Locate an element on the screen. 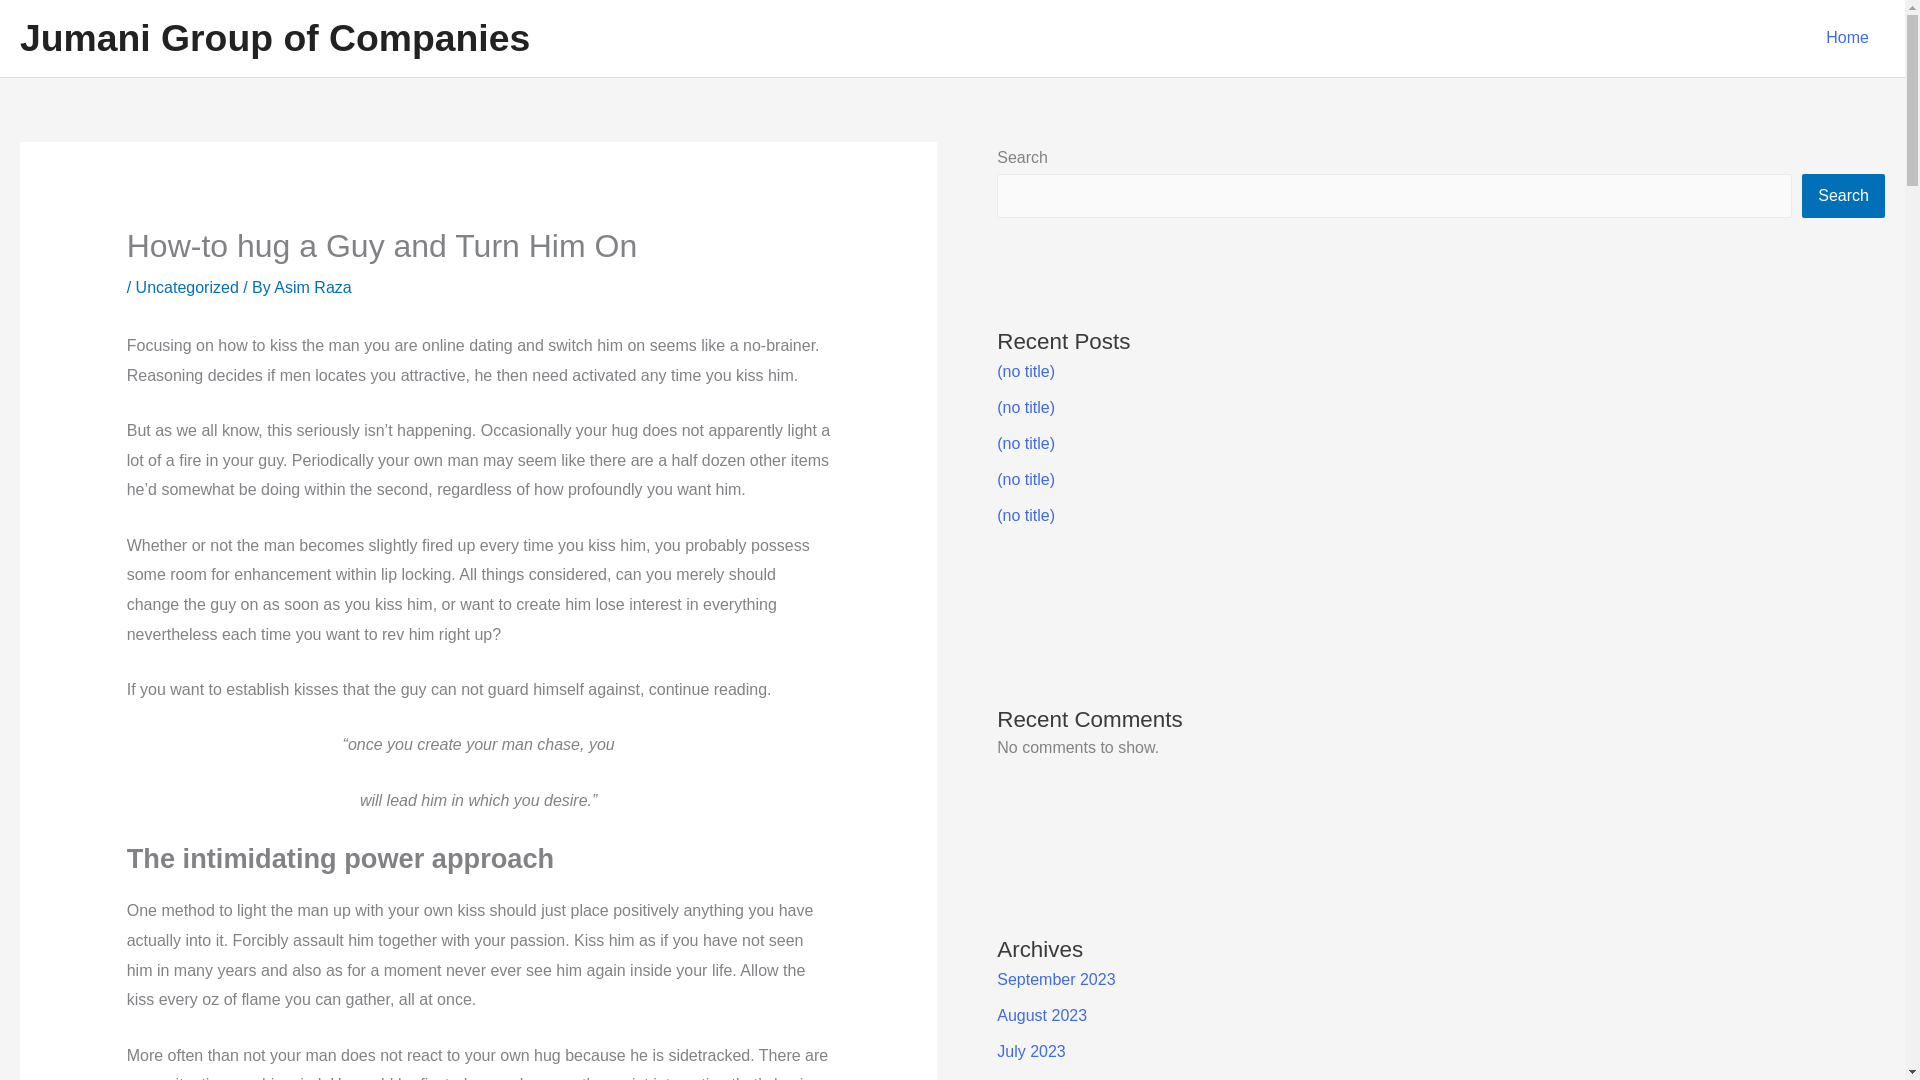  Home is located at coordinates (1848, 38).